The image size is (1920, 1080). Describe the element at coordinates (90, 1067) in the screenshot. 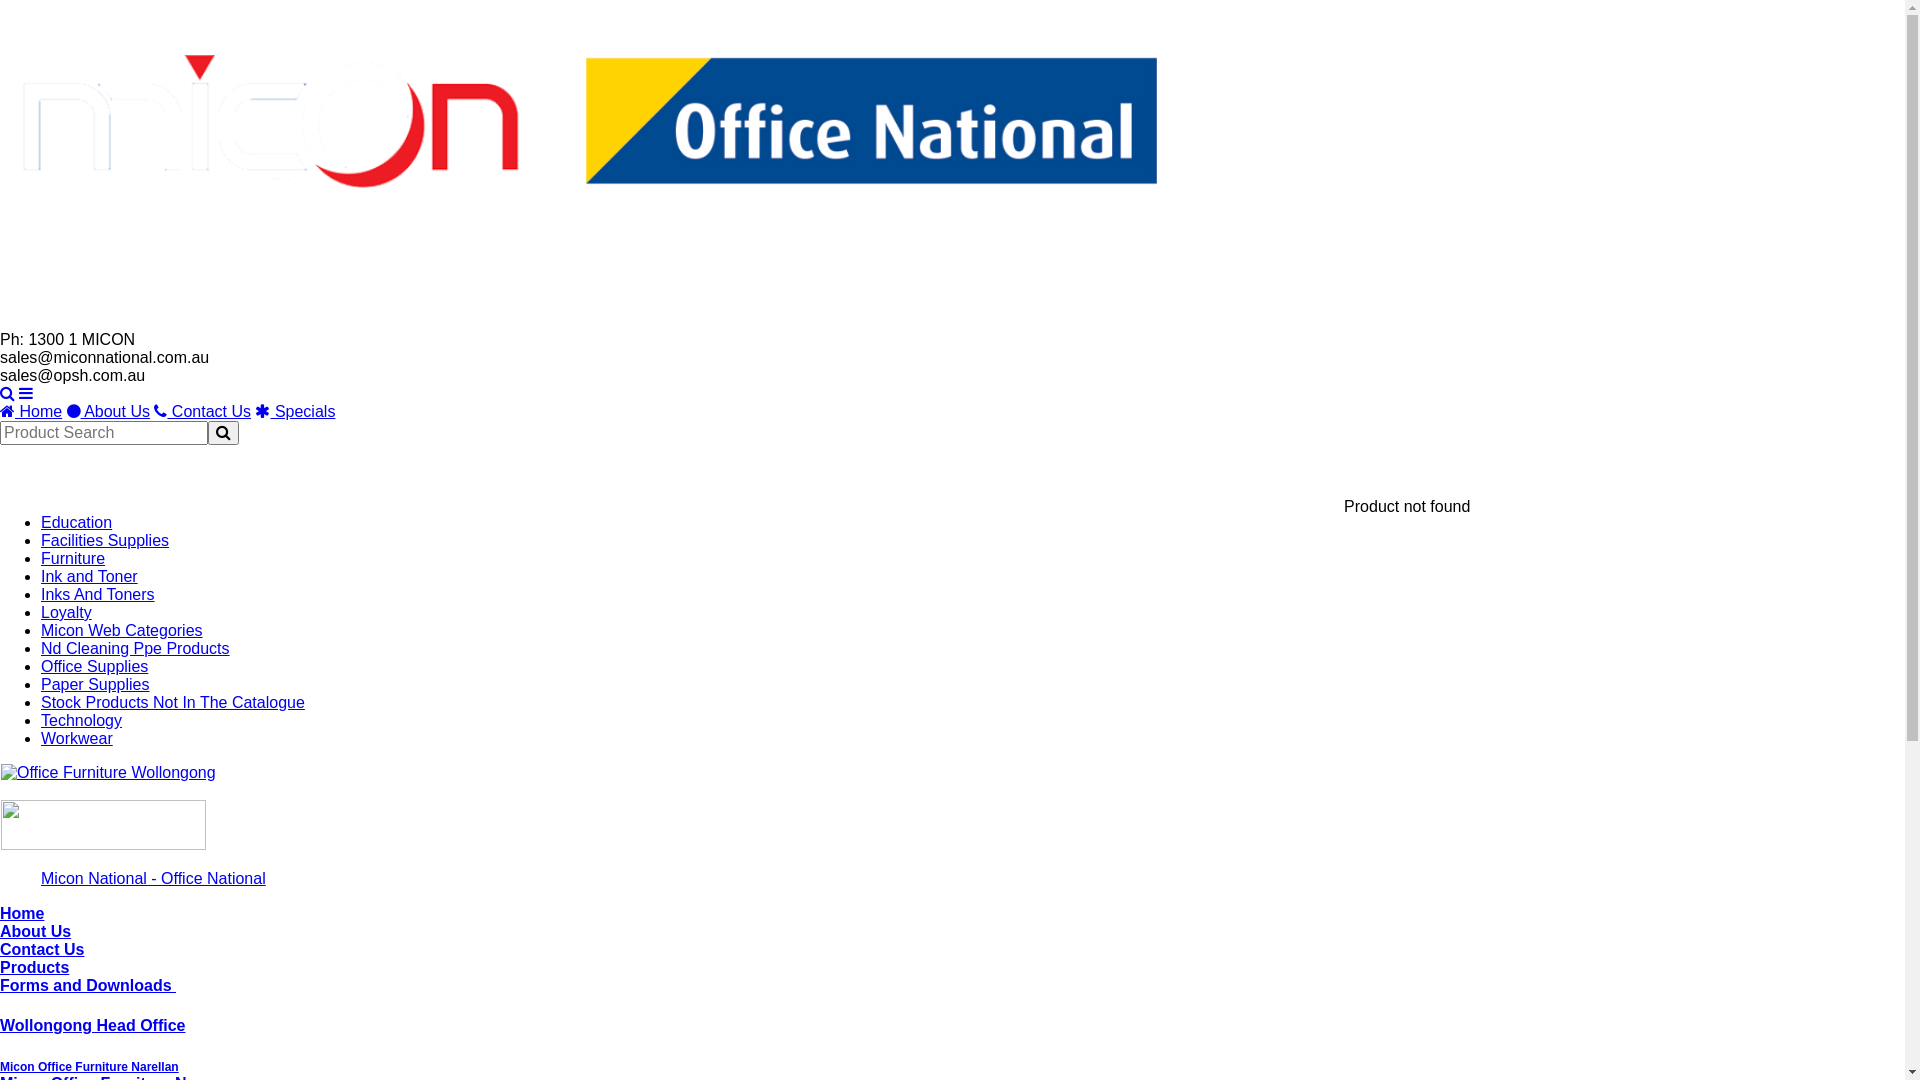

I see `Micon Office Furniture Narellan` at that location.